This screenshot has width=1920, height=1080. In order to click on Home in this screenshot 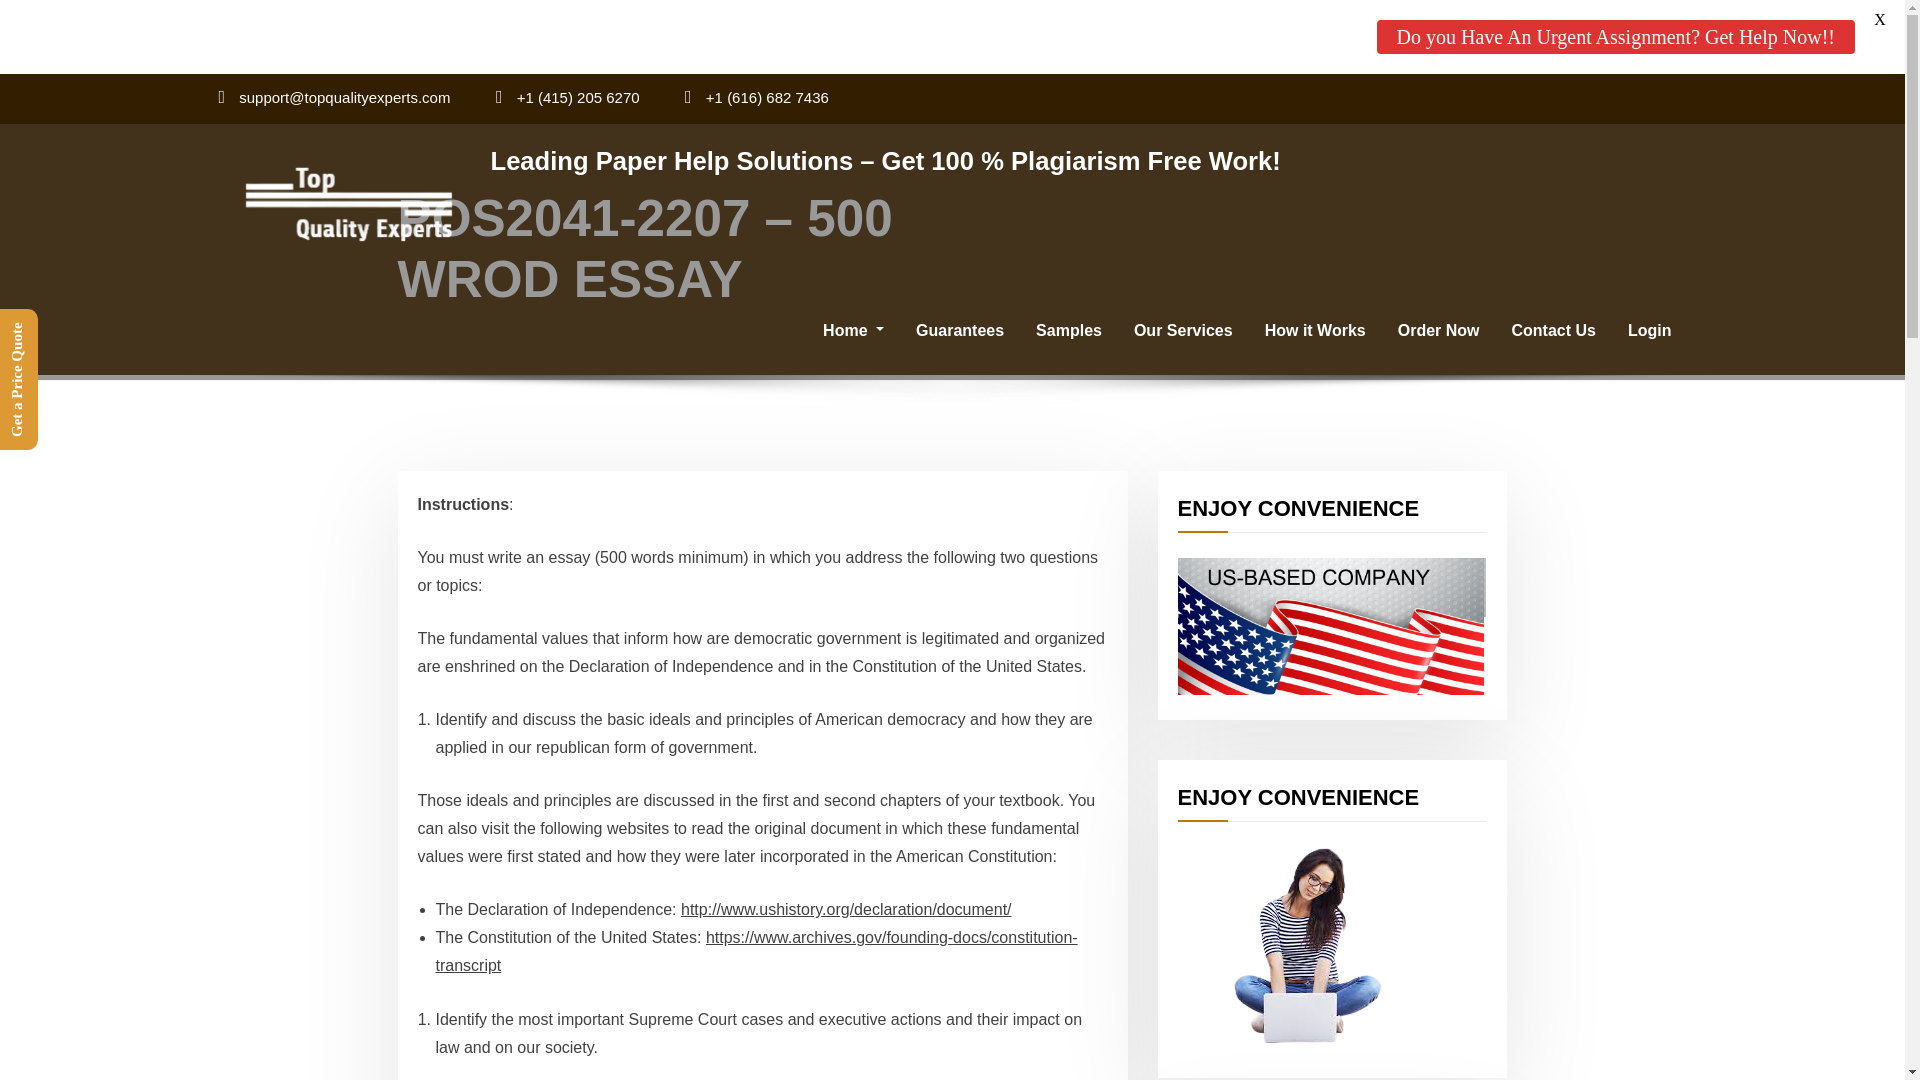, I will do `click(853, 330)`.